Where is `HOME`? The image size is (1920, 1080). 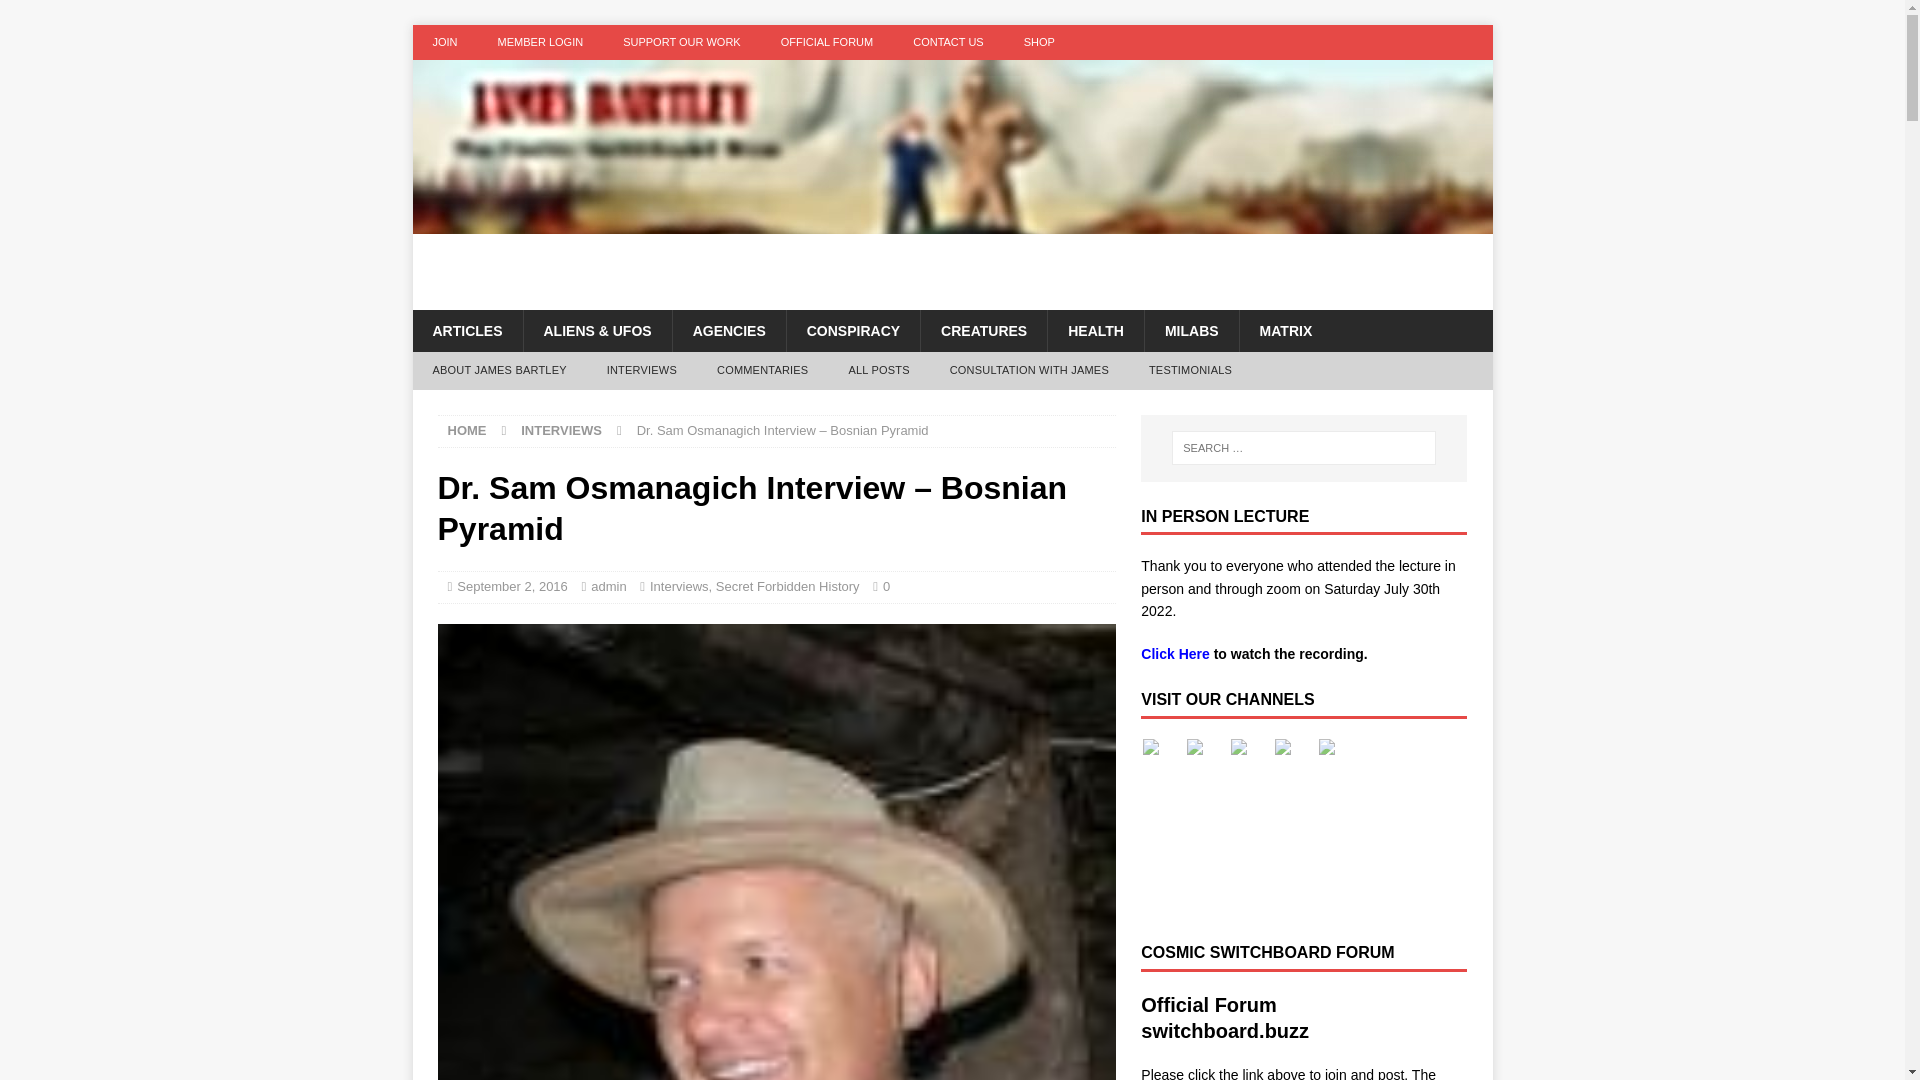 HOME is located at coordinates (467, 430).